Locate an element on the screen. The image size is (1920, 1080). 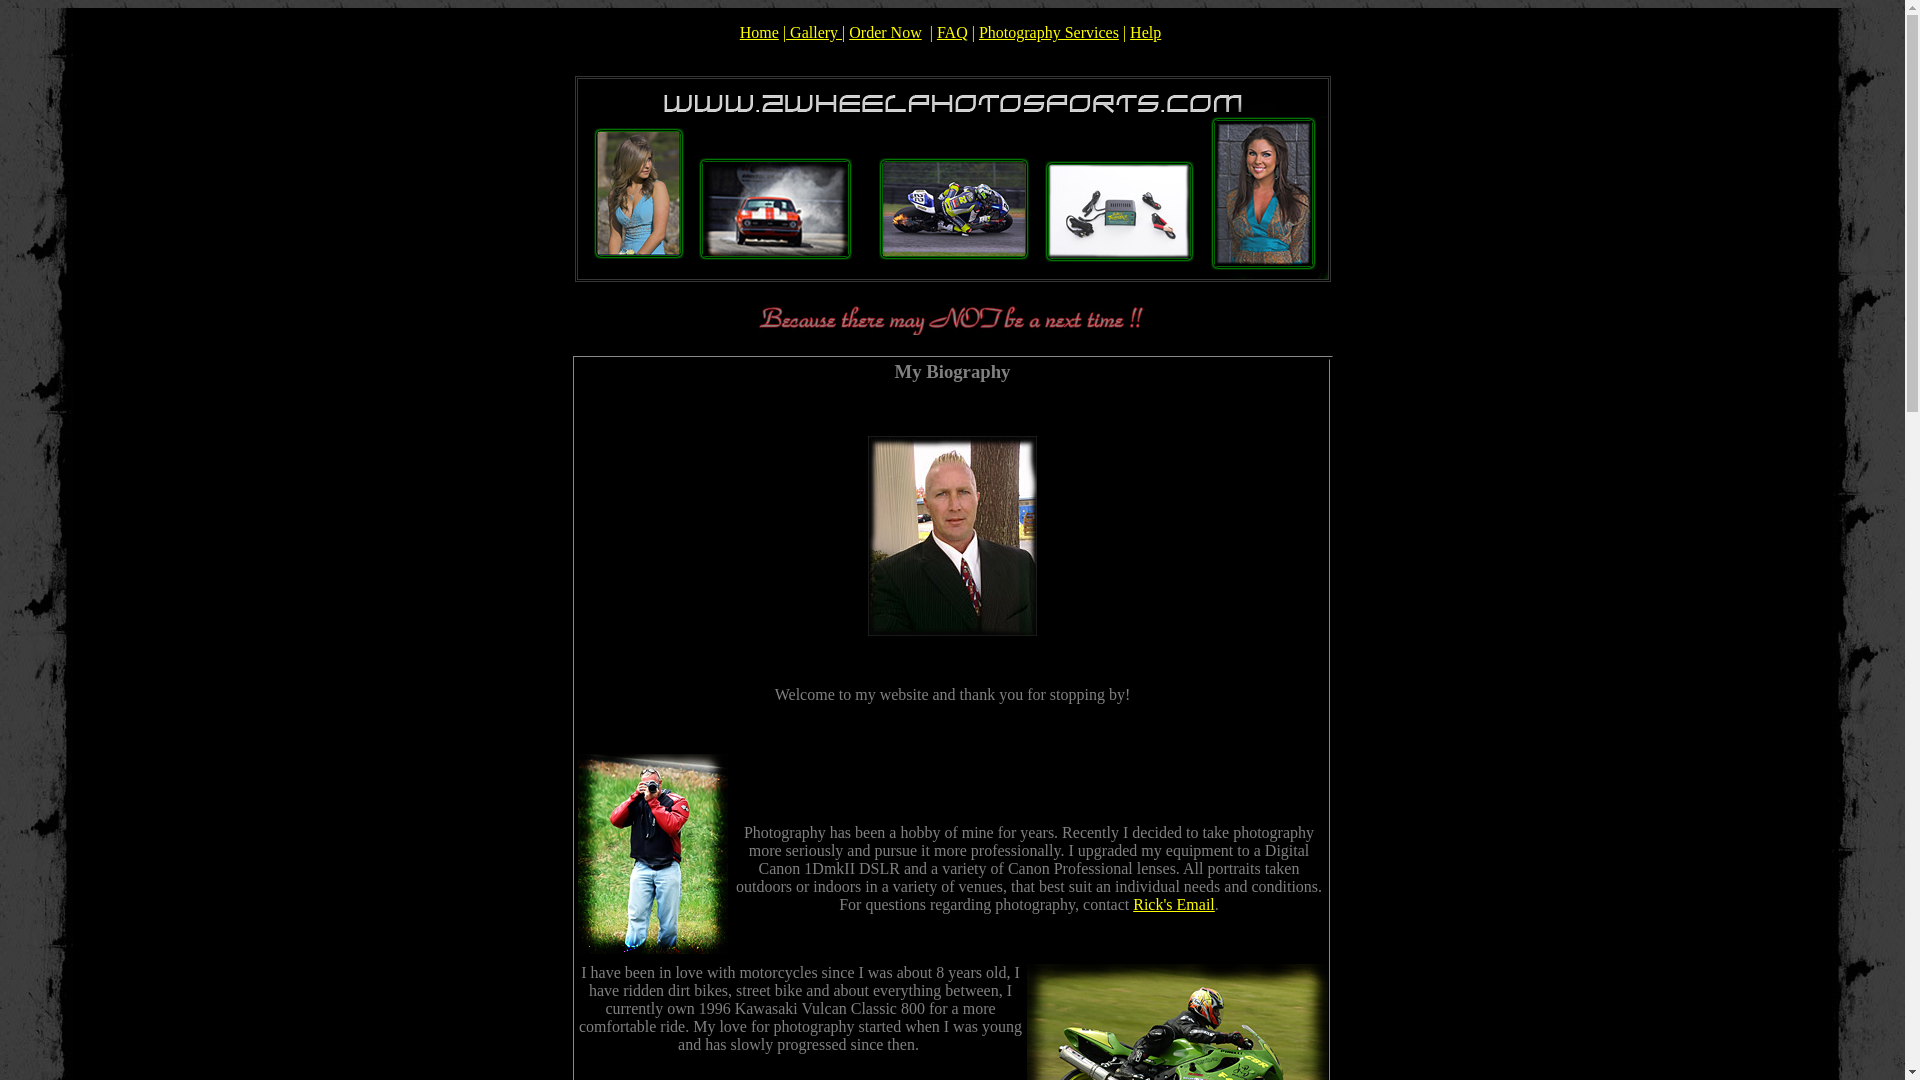
Gallery is located at coordinates (814, 32).